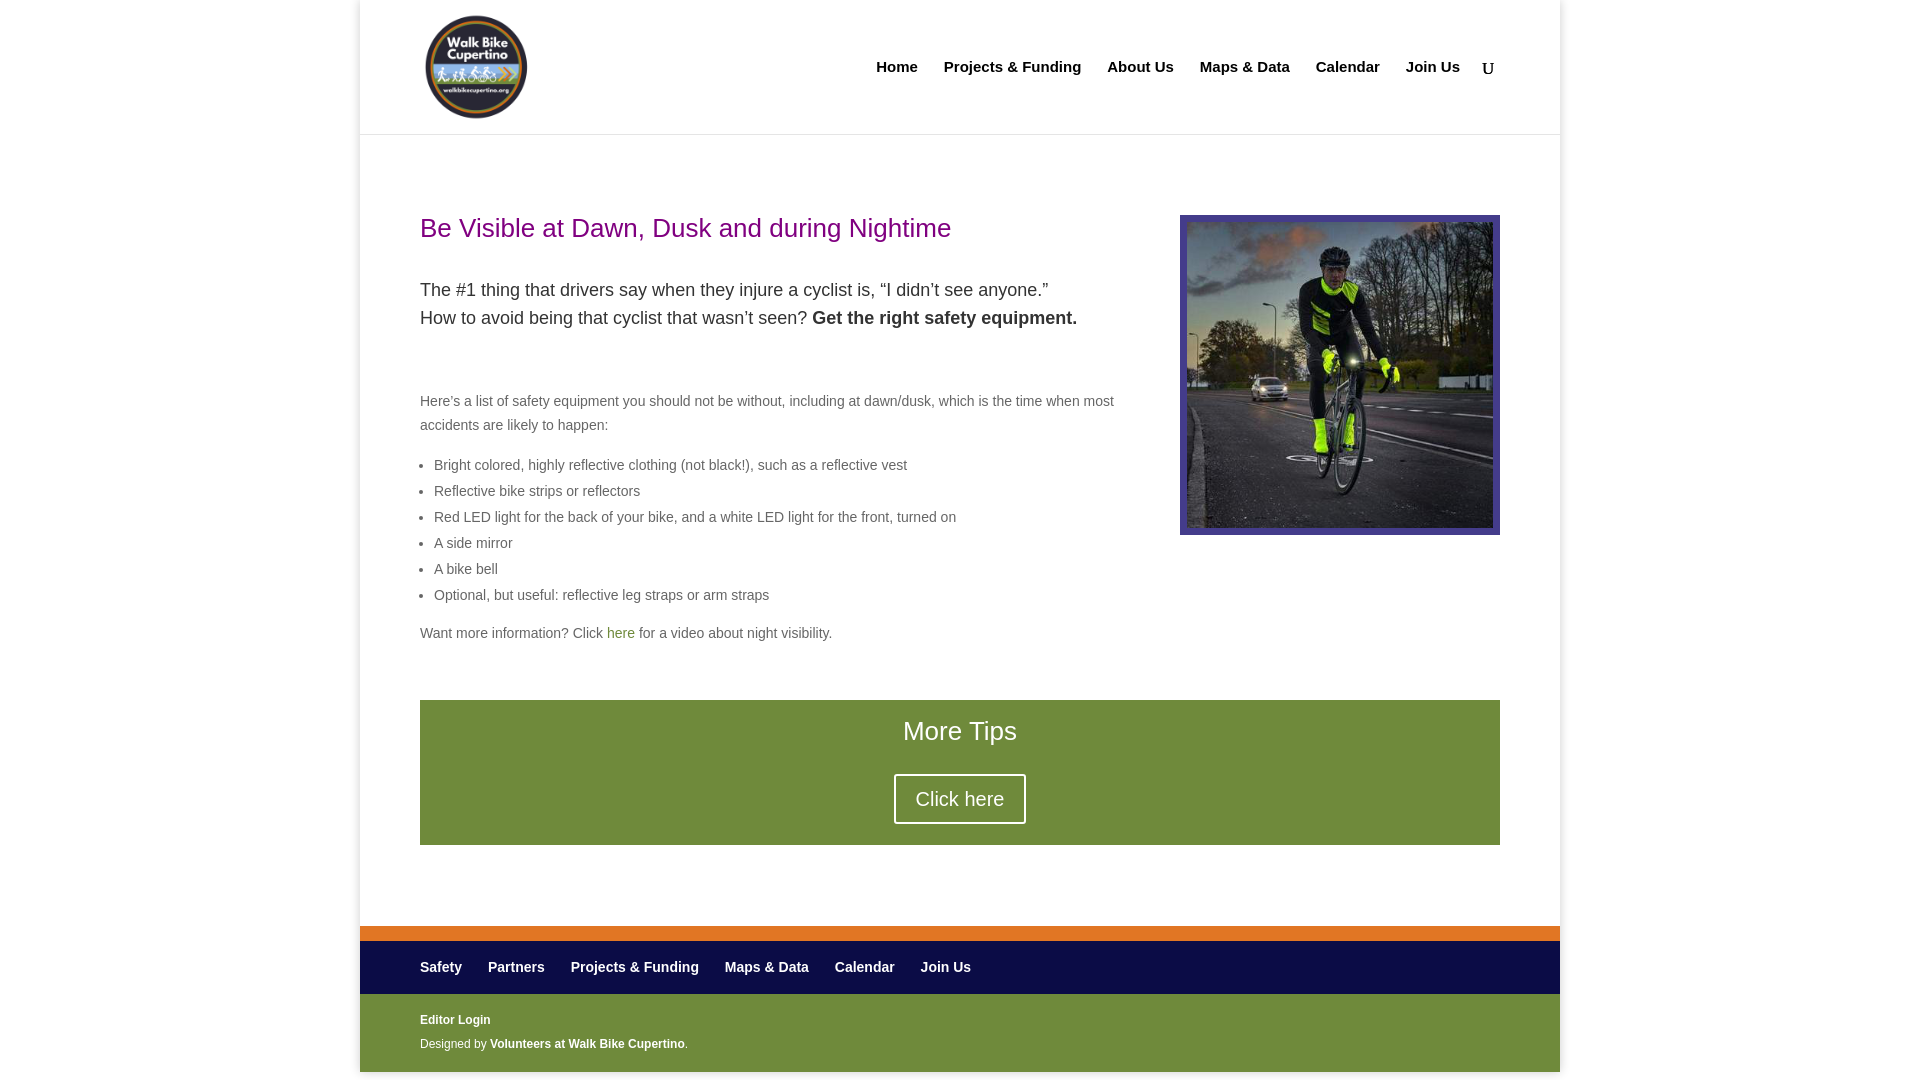 The height and width of the screenshot is (1080, 1920). I want to click on Join Us, so click(946, 967).